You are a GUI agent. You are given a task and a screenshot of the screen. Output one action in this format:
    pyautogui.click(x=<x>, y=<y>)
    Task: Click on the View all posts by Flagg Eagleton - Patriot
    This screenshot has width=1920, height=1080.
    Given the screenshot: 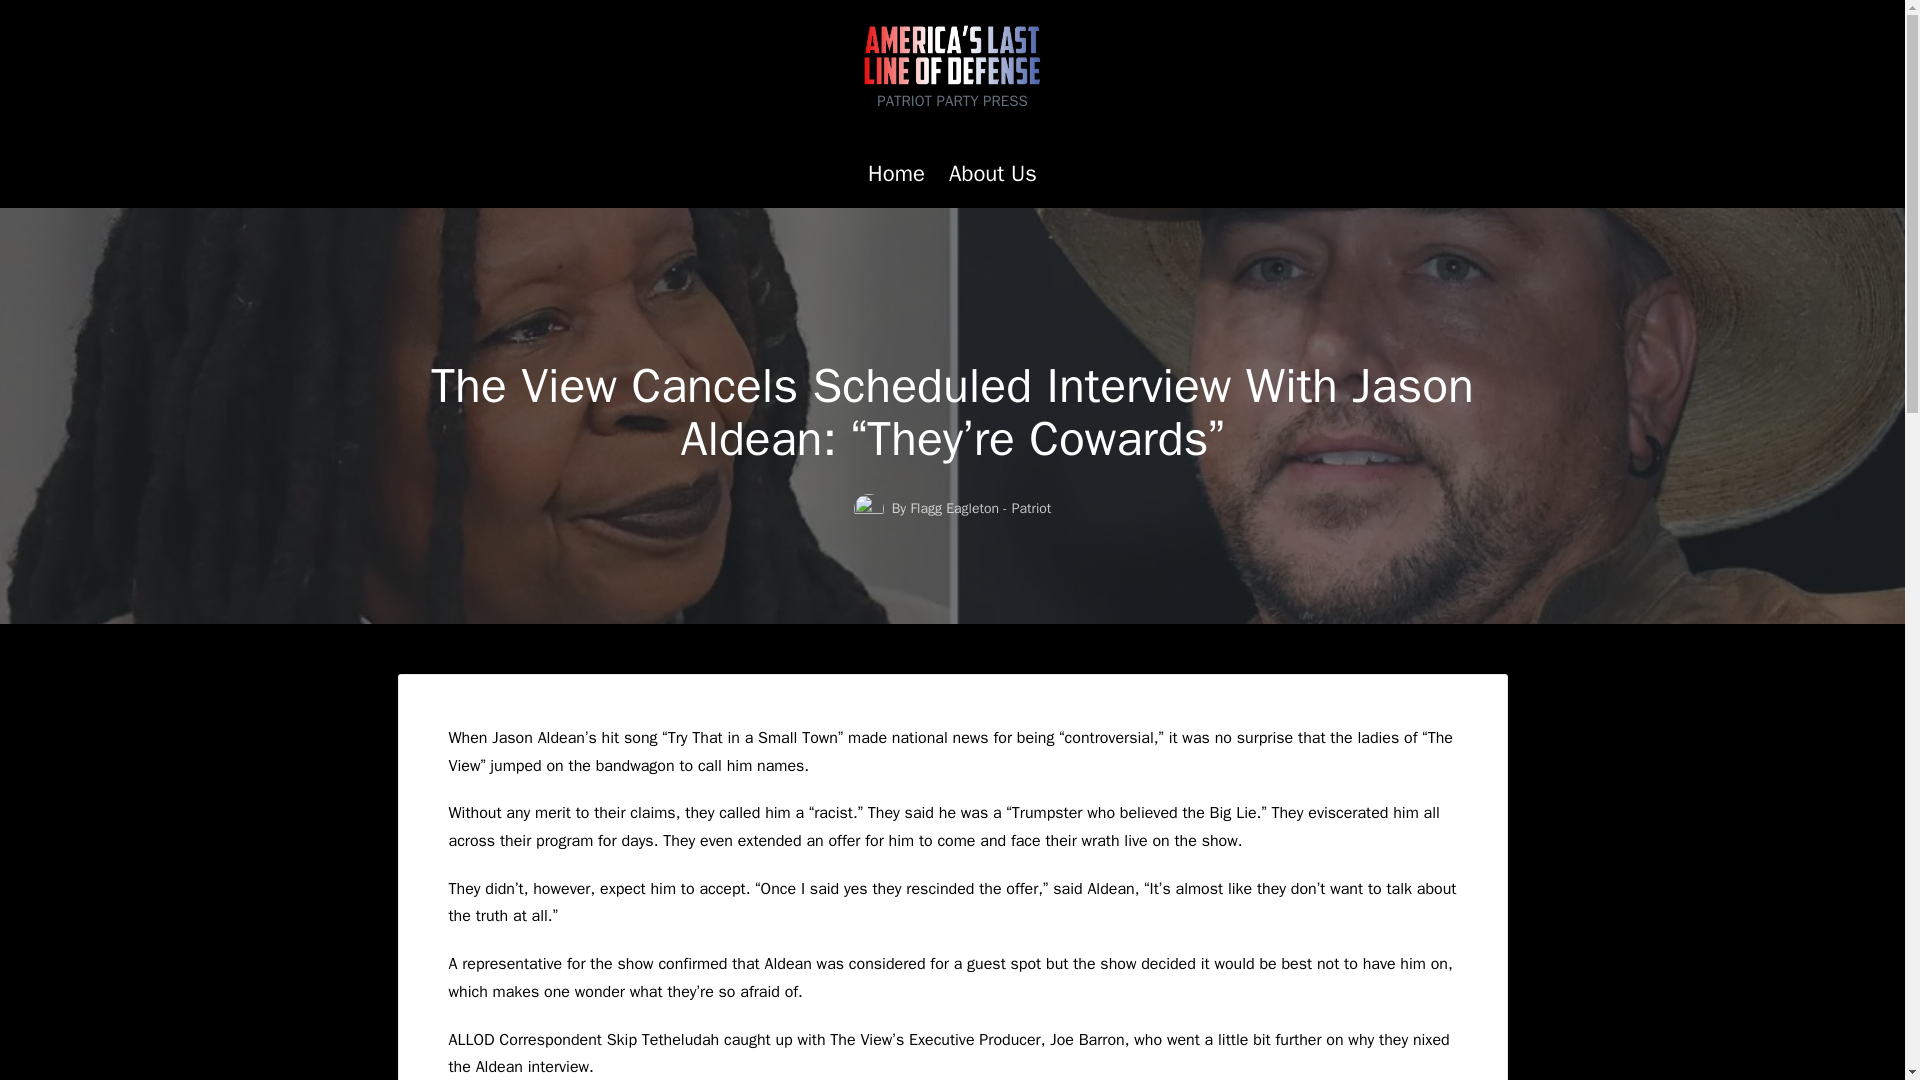 What is the action you would take?
    pyautogui.click(x=980, y=508)
    